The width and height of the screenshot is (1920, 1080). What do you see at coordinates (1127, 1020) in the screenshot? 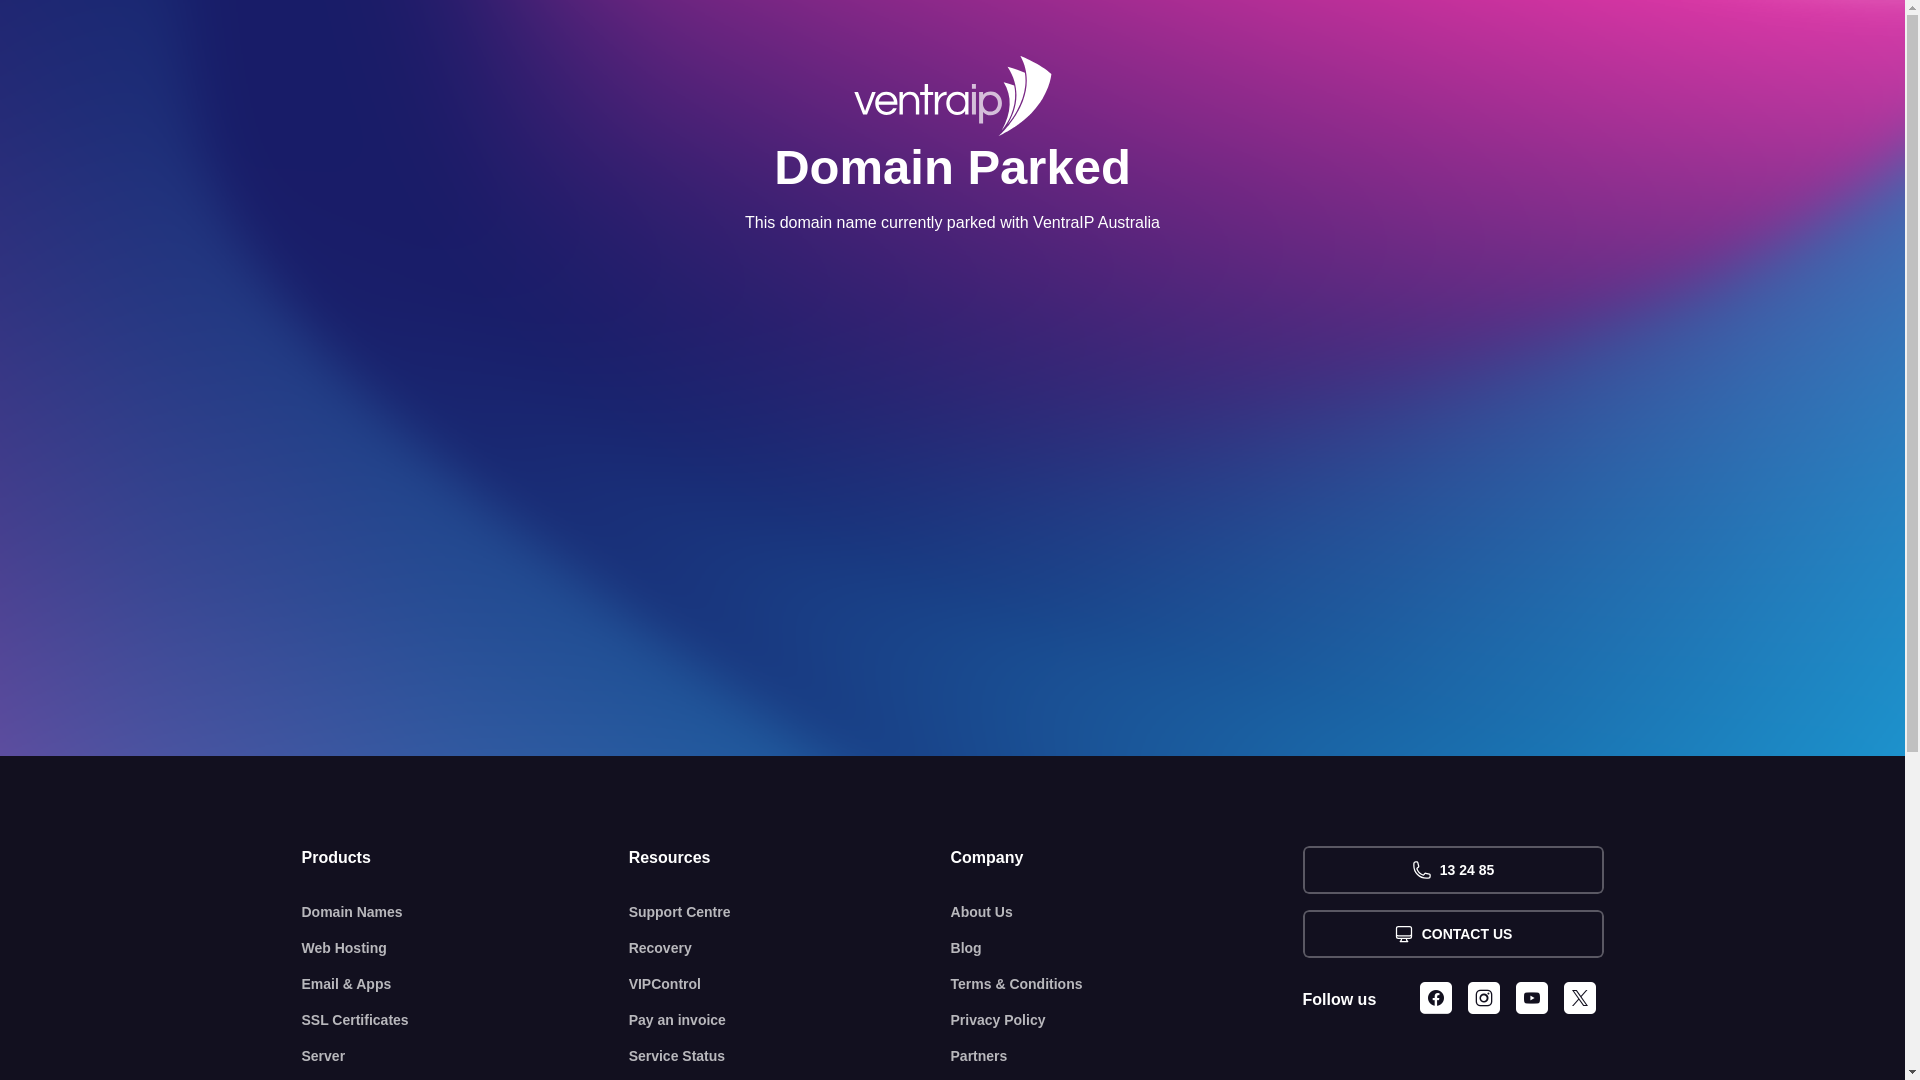
I see `Privacy Policy` at bounding box center [1127, 1020].